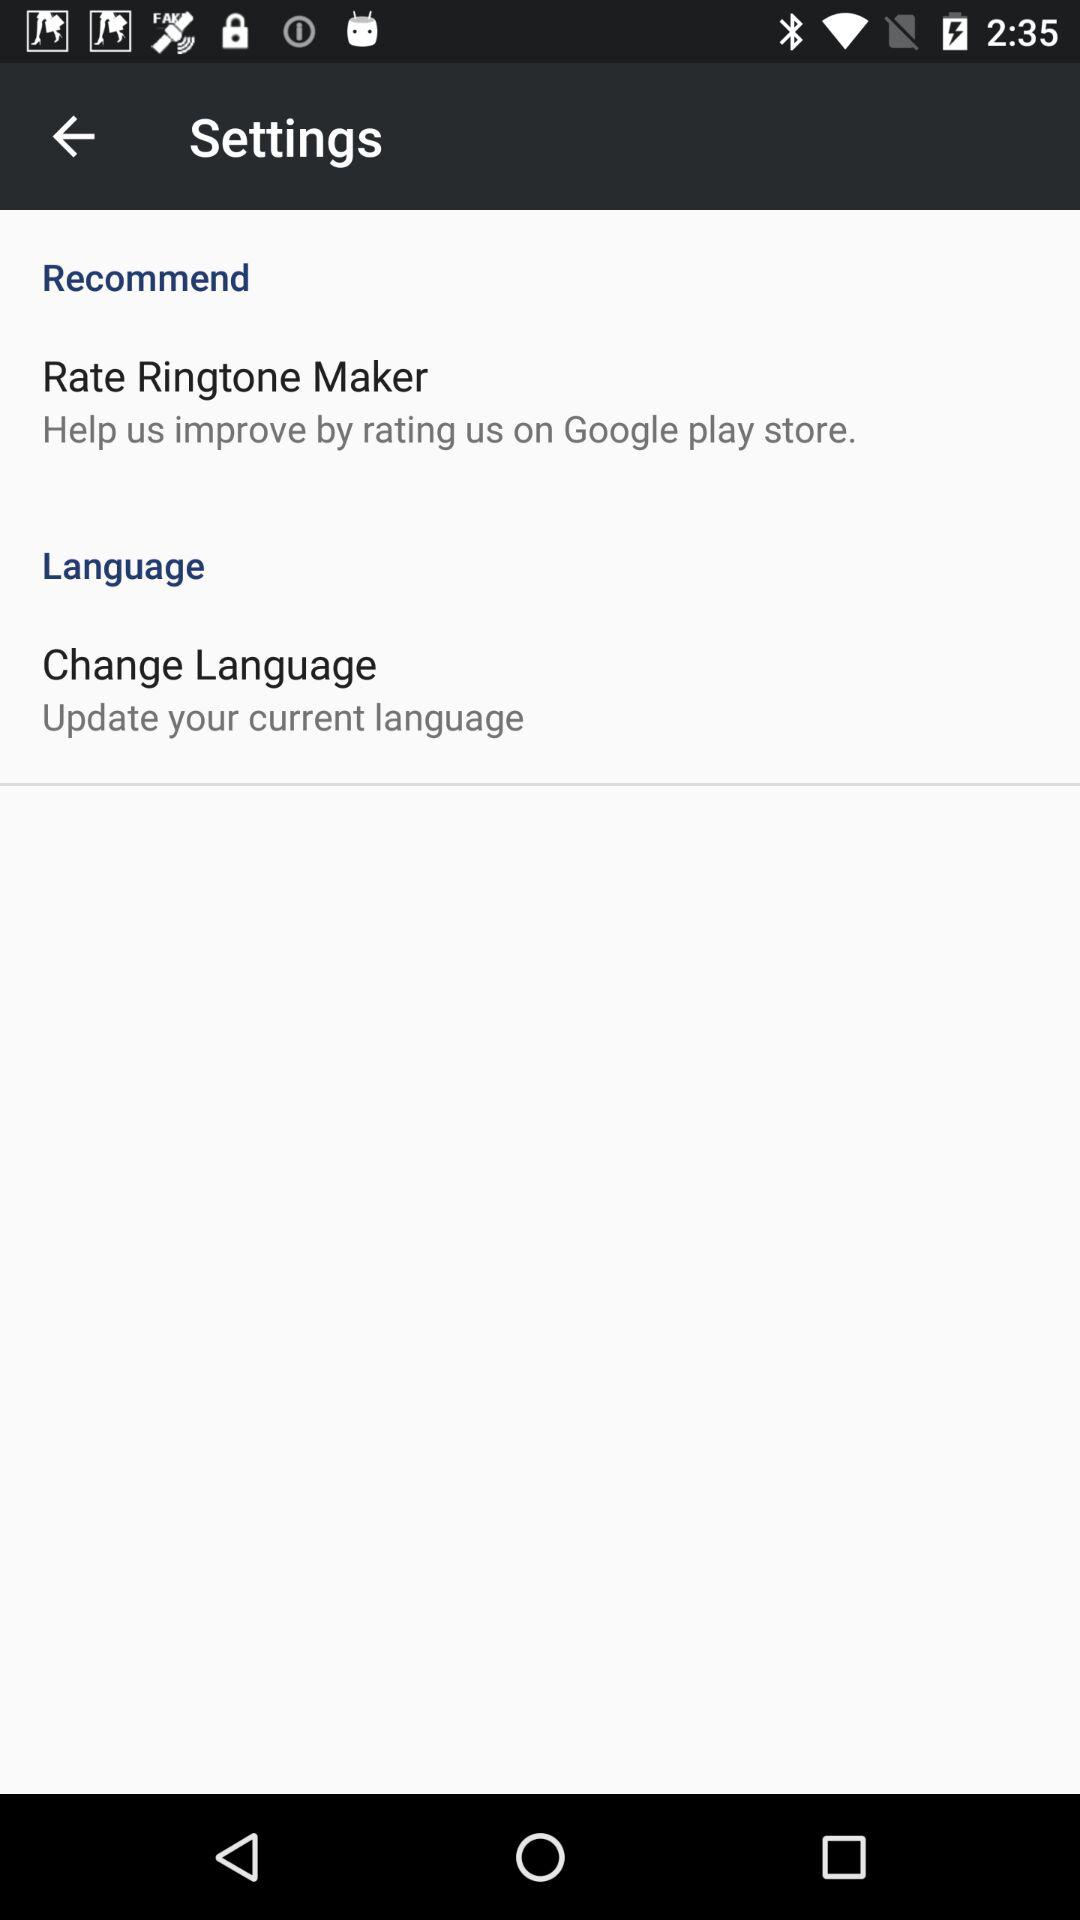 This screenshot has height=1920, width=1080. What do you see at coordinates (210, 662) in the screenshot?
I see `swipe to change language icon` at bounding box center [210, 662].